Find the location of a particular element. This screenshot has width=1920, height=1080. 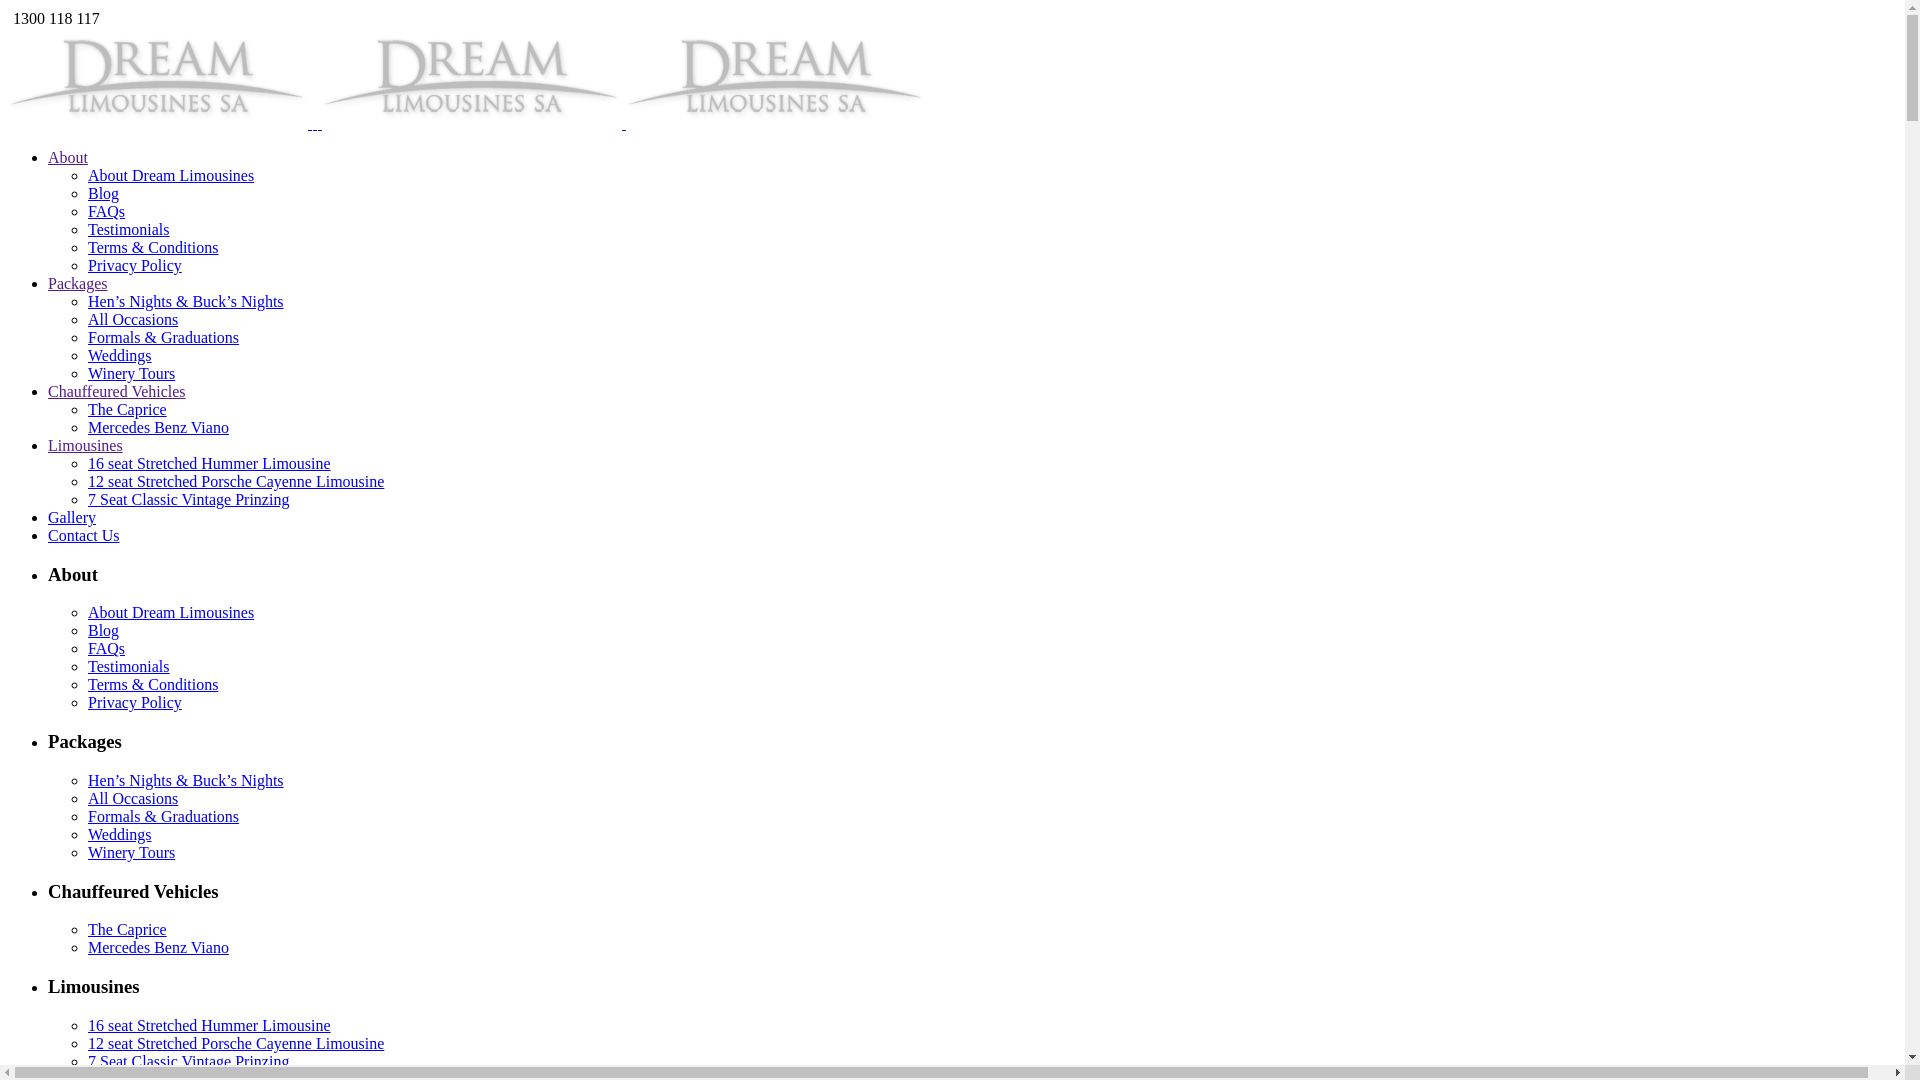

Limousines is located at coordinates (85, 446).